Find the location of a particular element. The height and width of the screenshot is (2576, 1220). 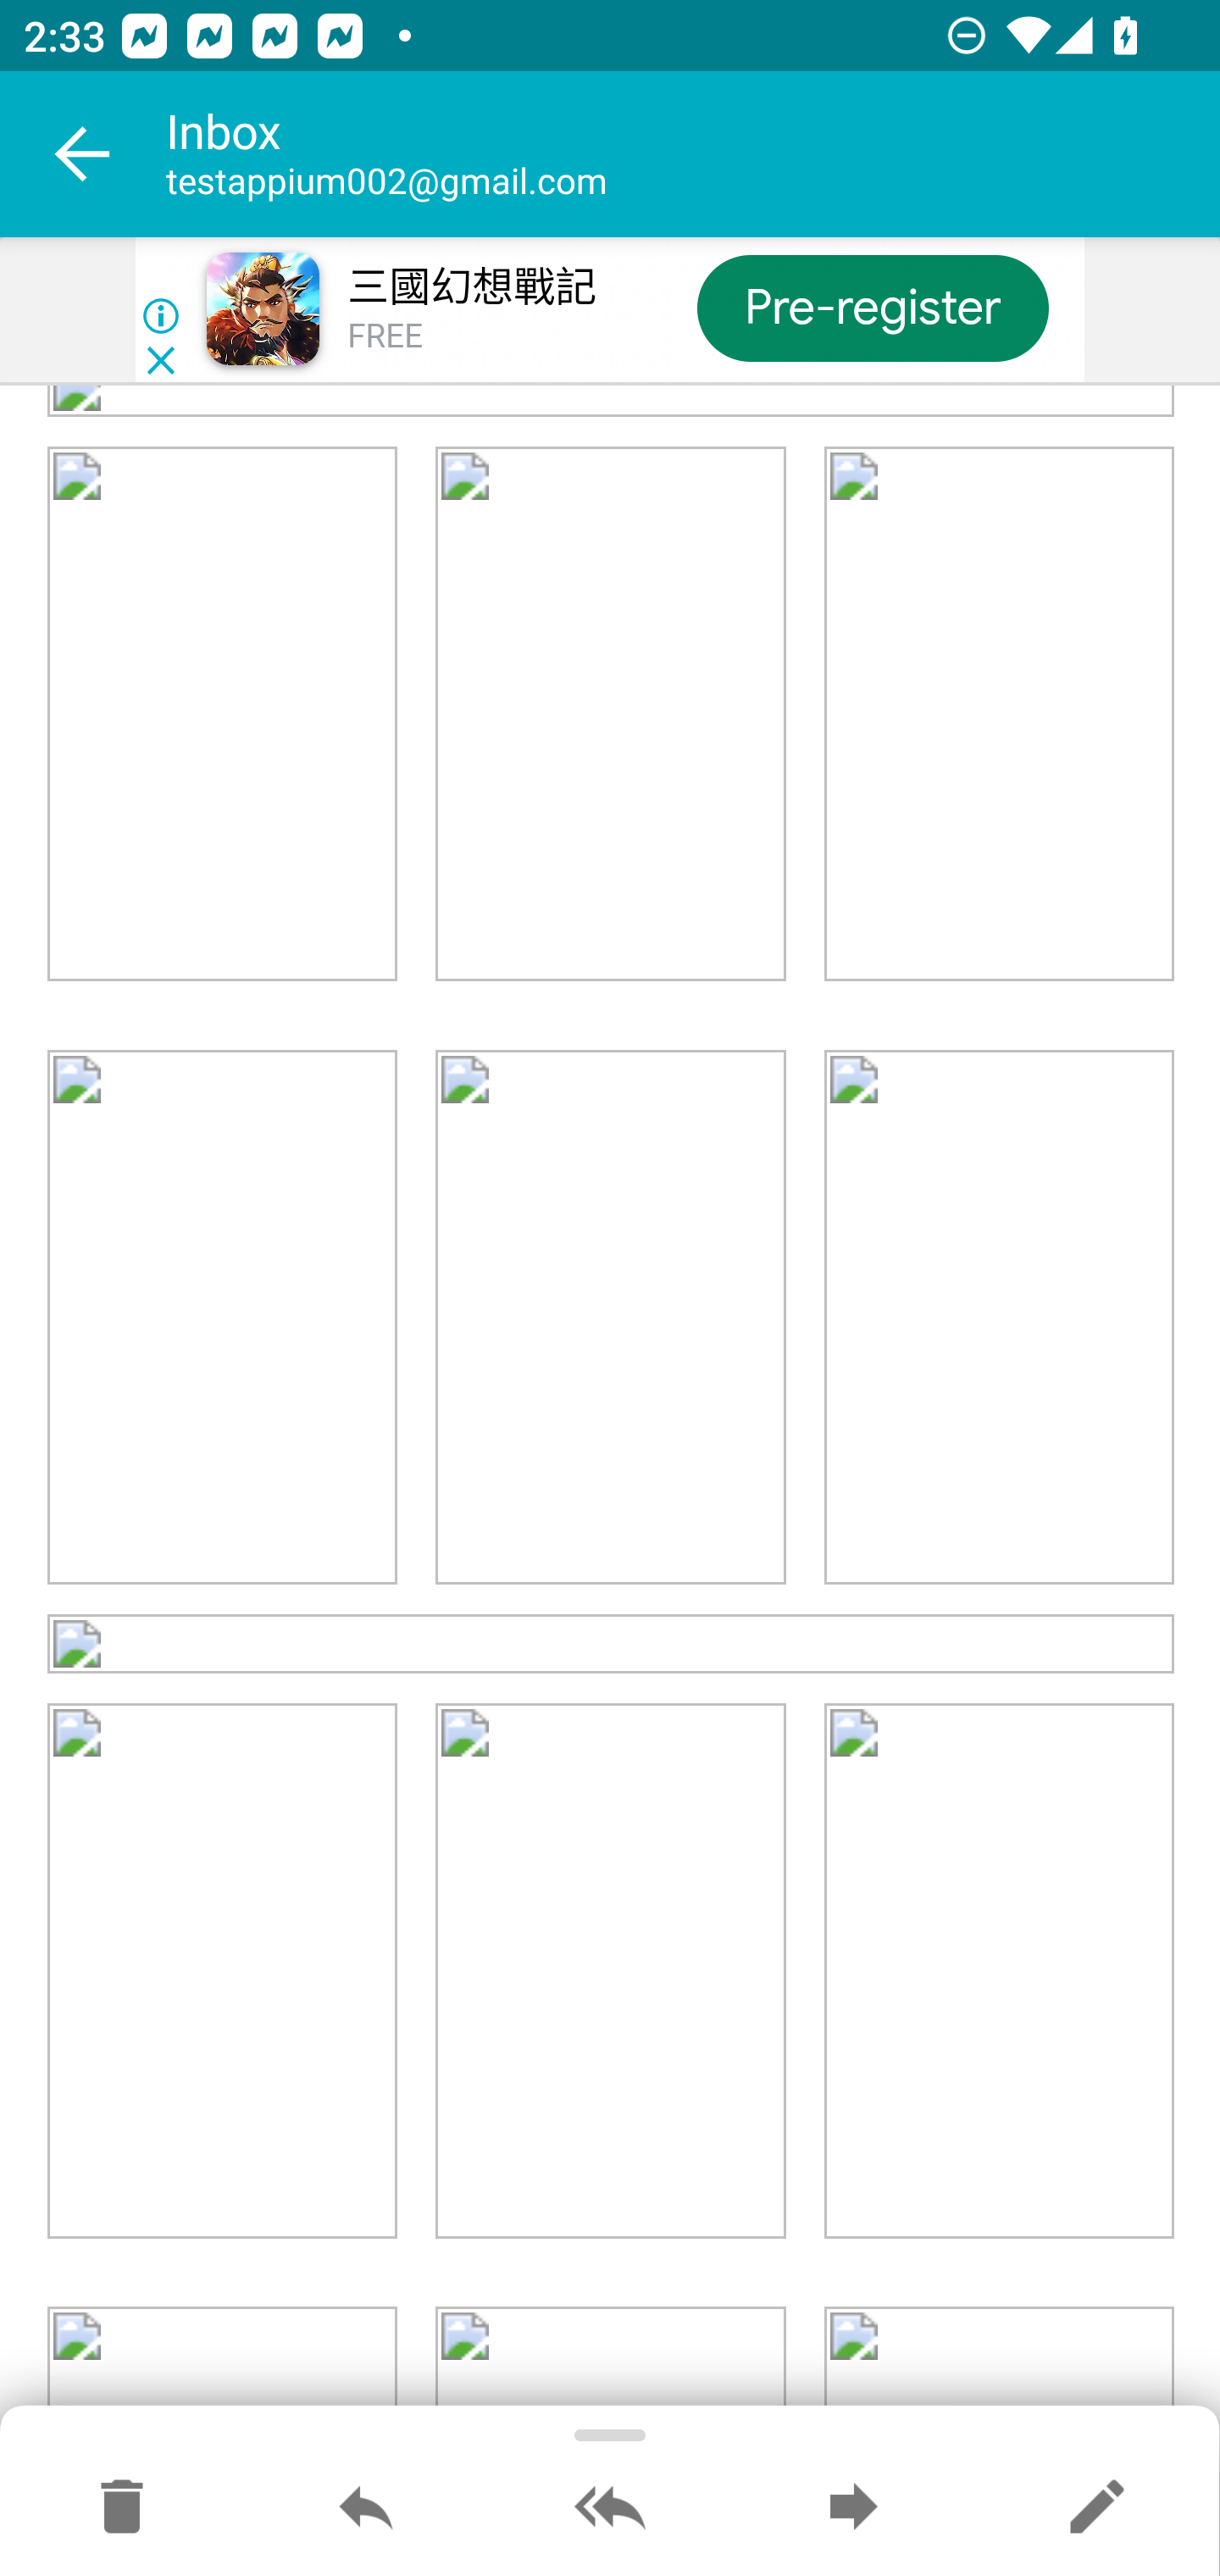

Inbox testappium002@gmail.com is located at coordinates (693, 154).